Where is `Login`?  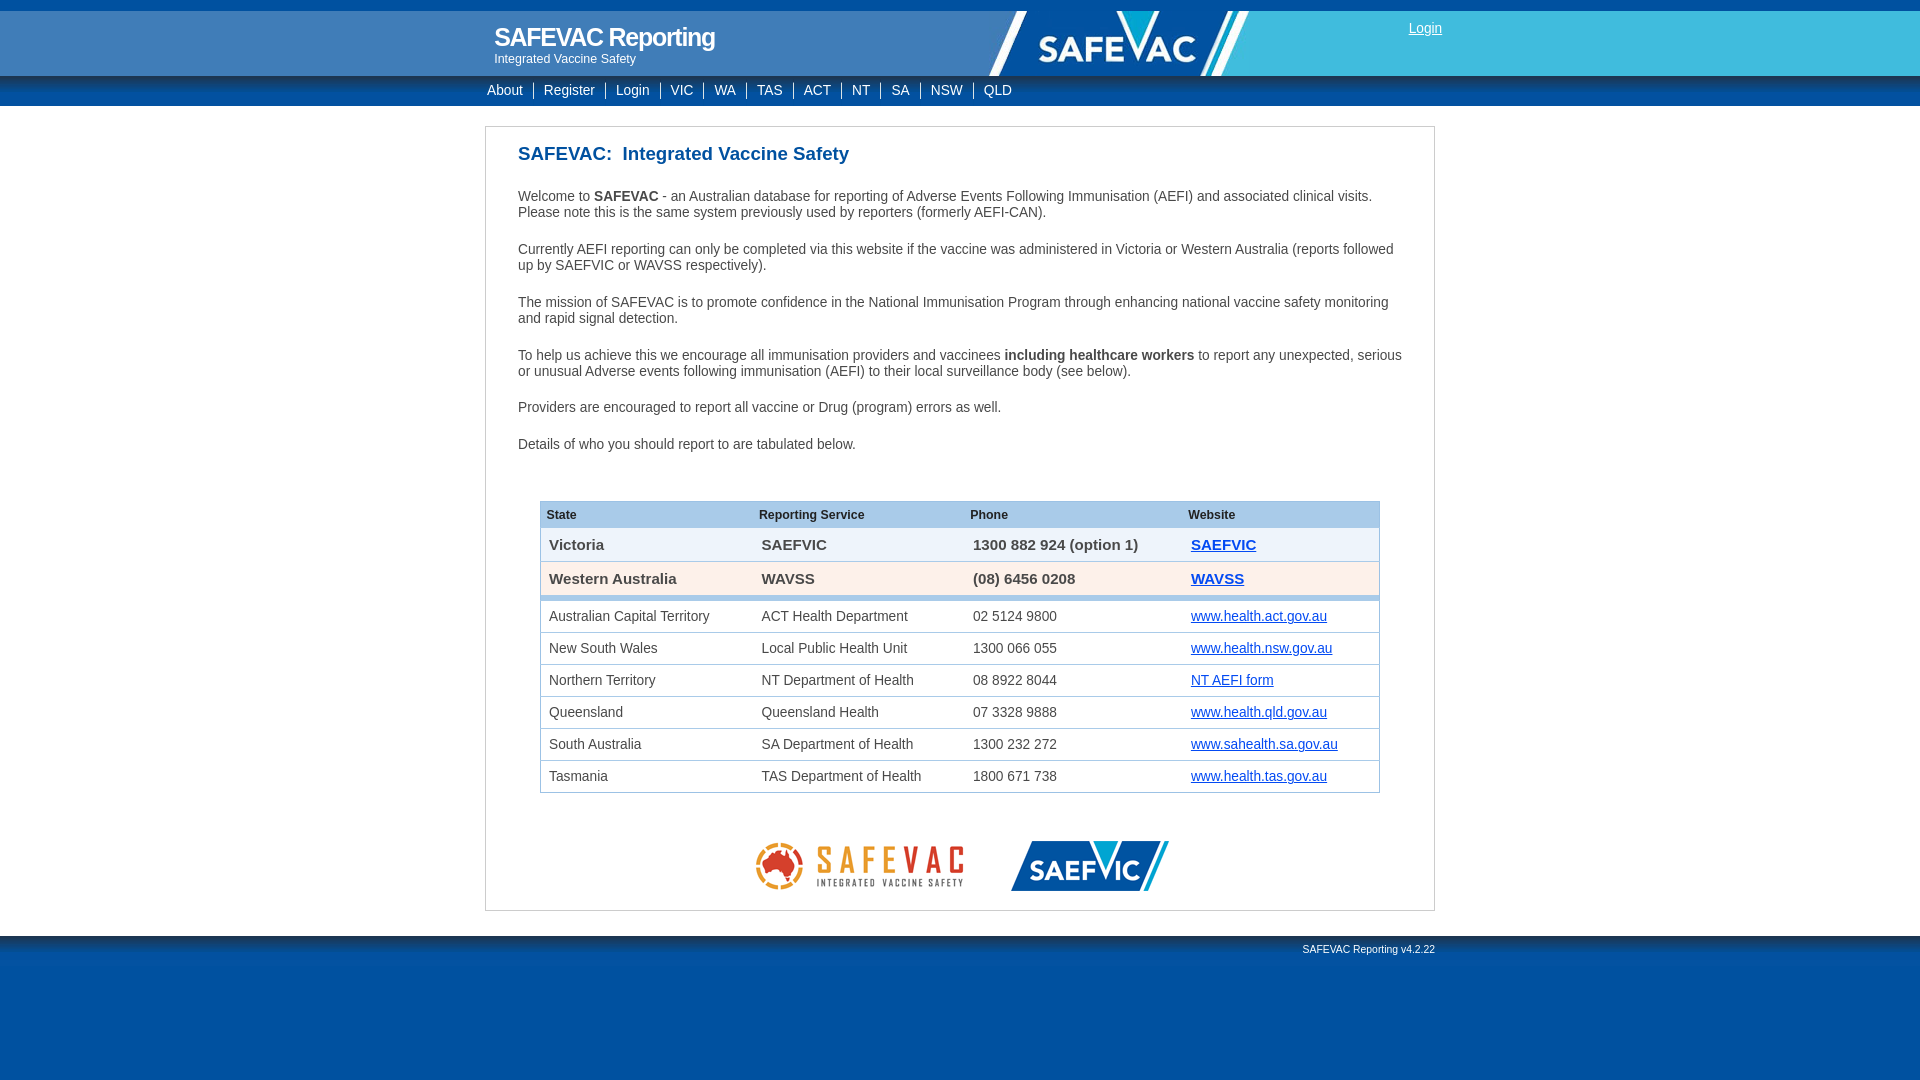
Login is located at coordinates (634, 90).